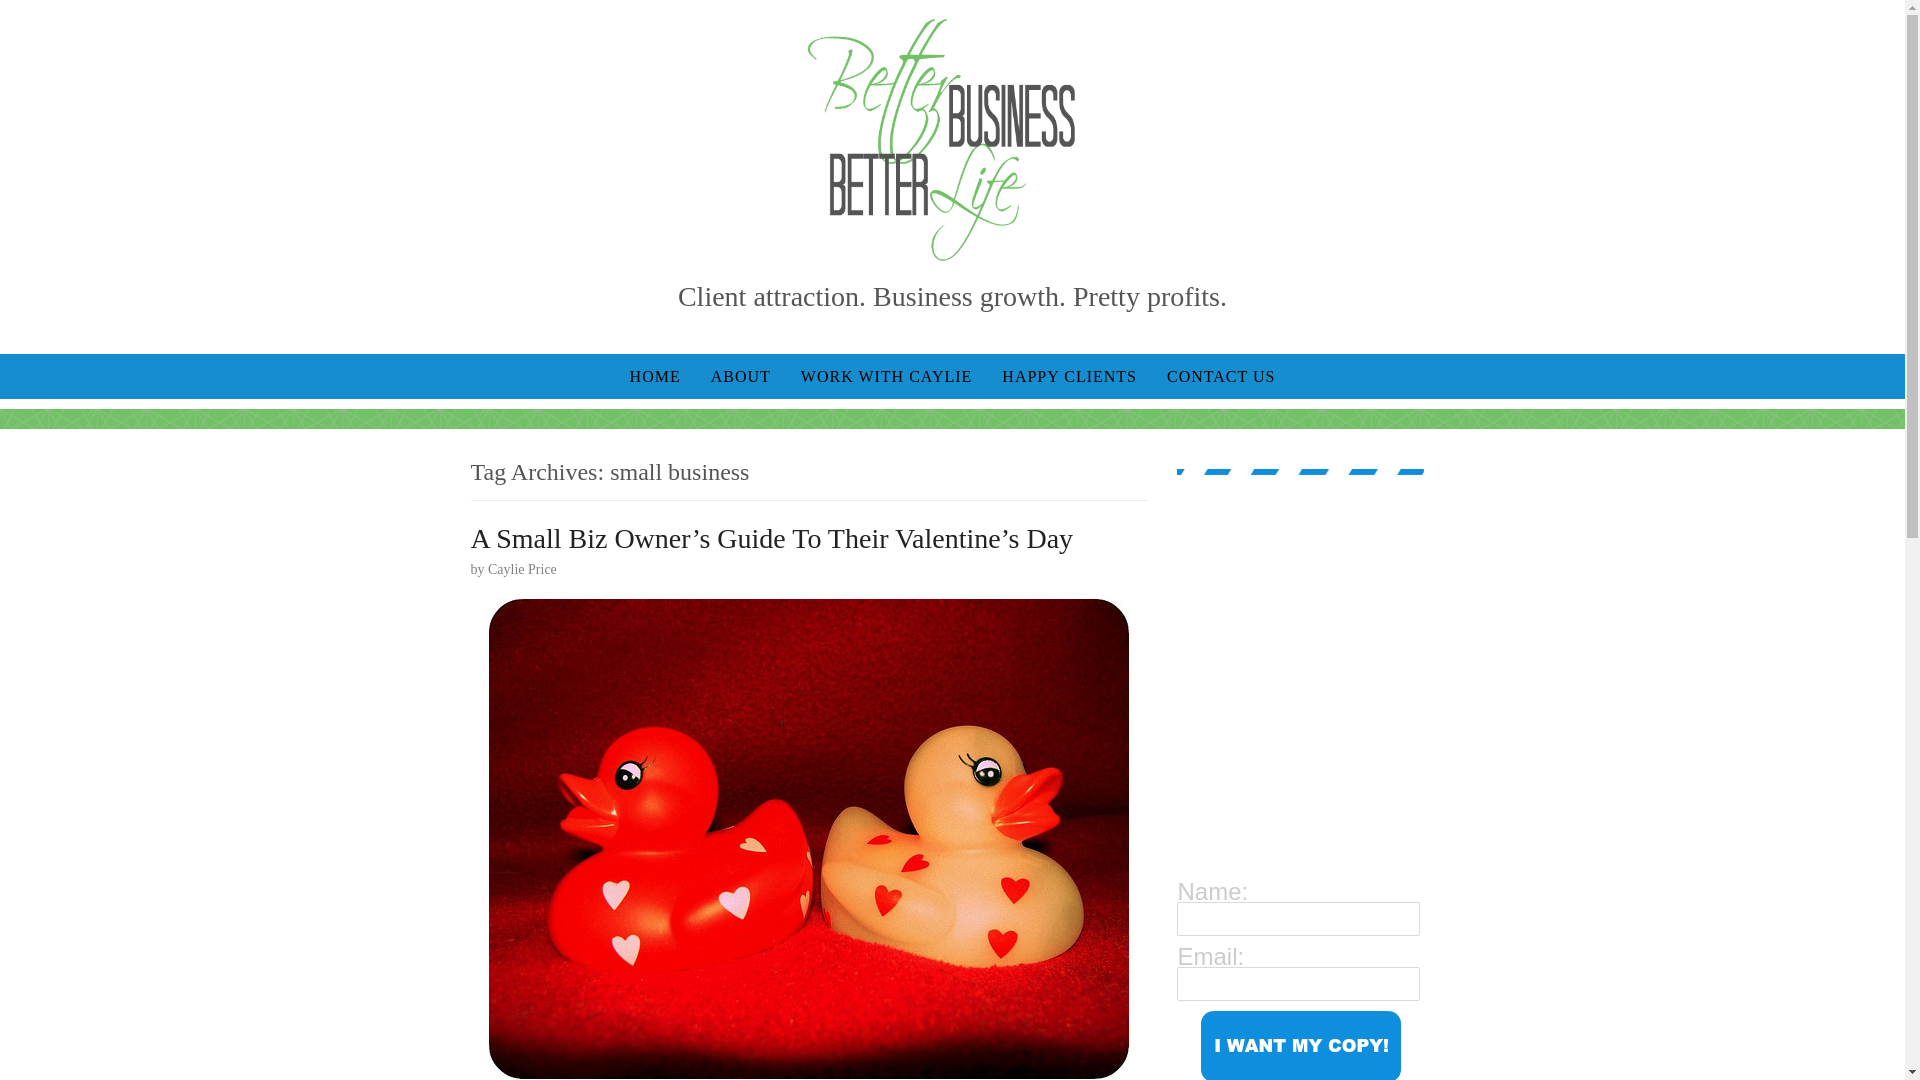 The image size is (1920, 1080). Describe the element at coordinates (522, 568) in the screenshot. I see `Caylie Price` at that location.